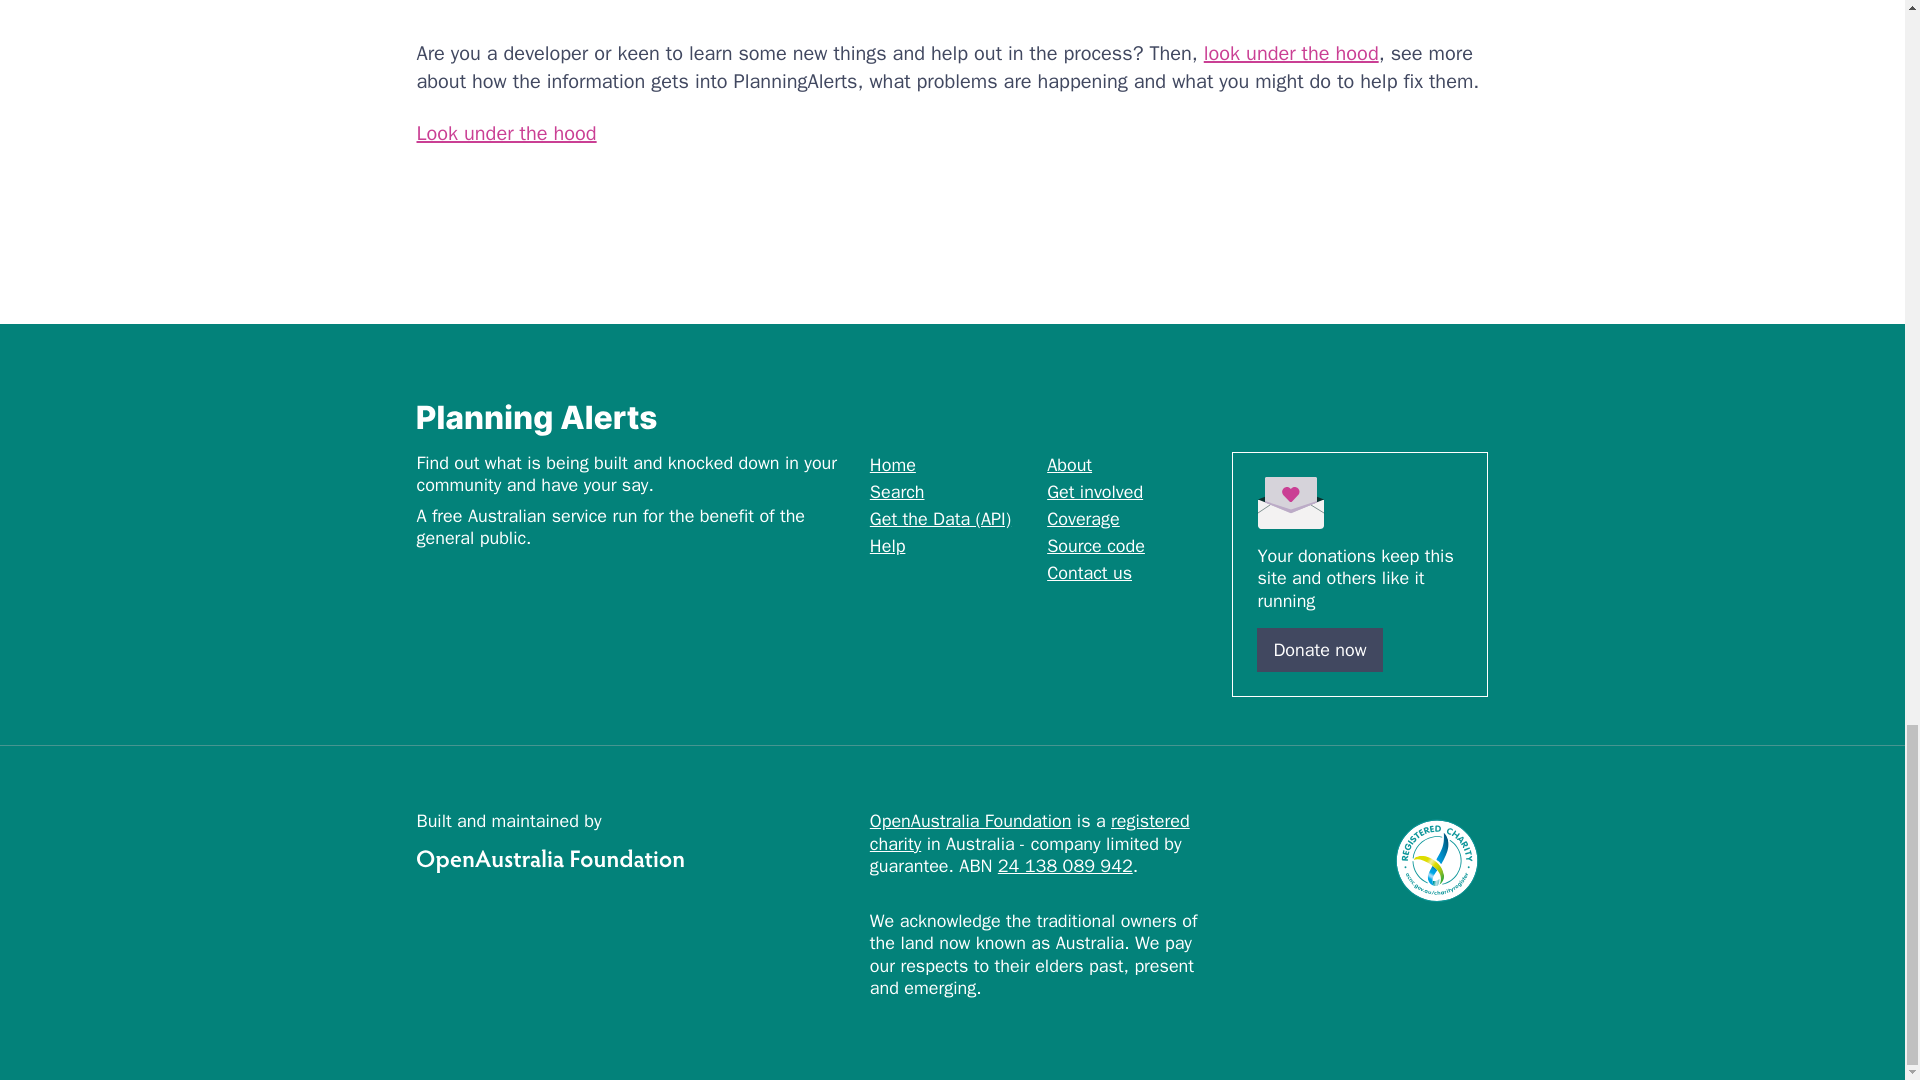 The image size is (1920, 1080). I want to click on Get involved, so click(1094, 492).